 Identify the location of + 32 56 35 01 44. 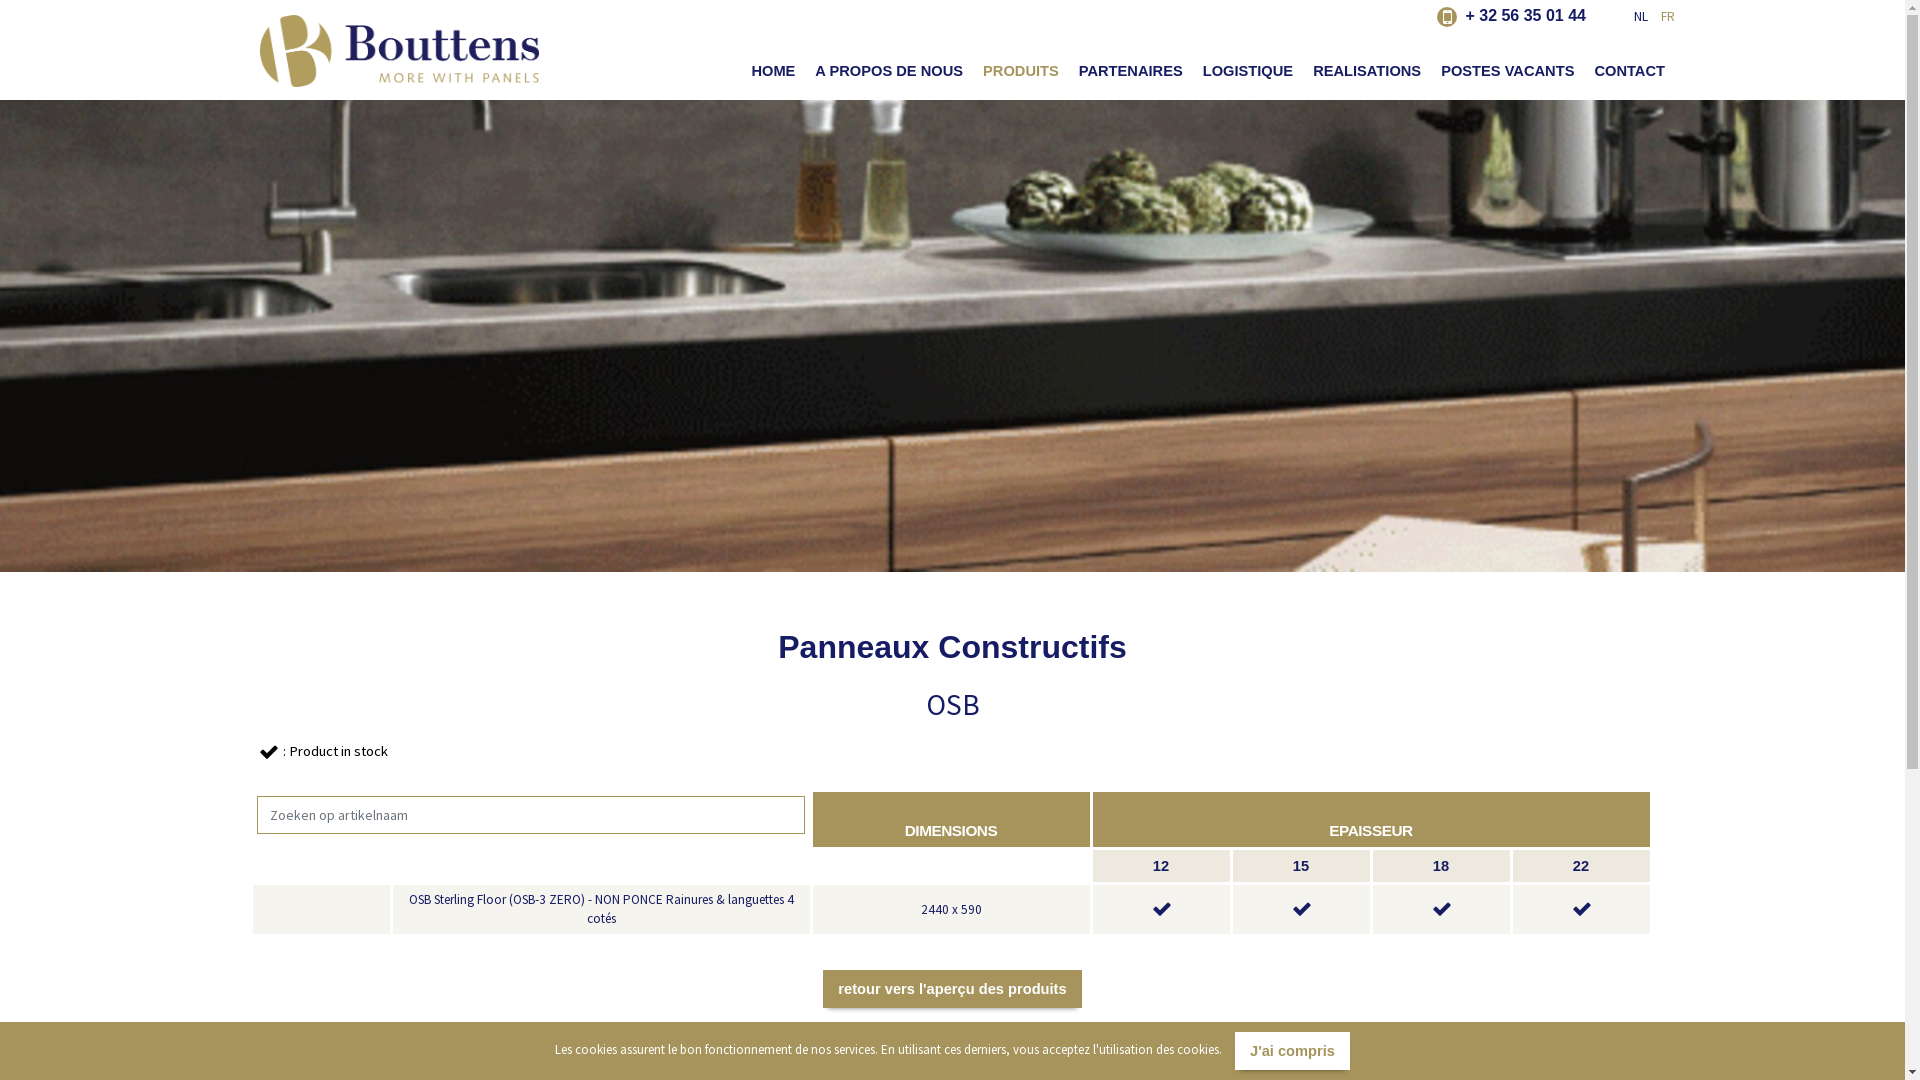
(1512, 16).